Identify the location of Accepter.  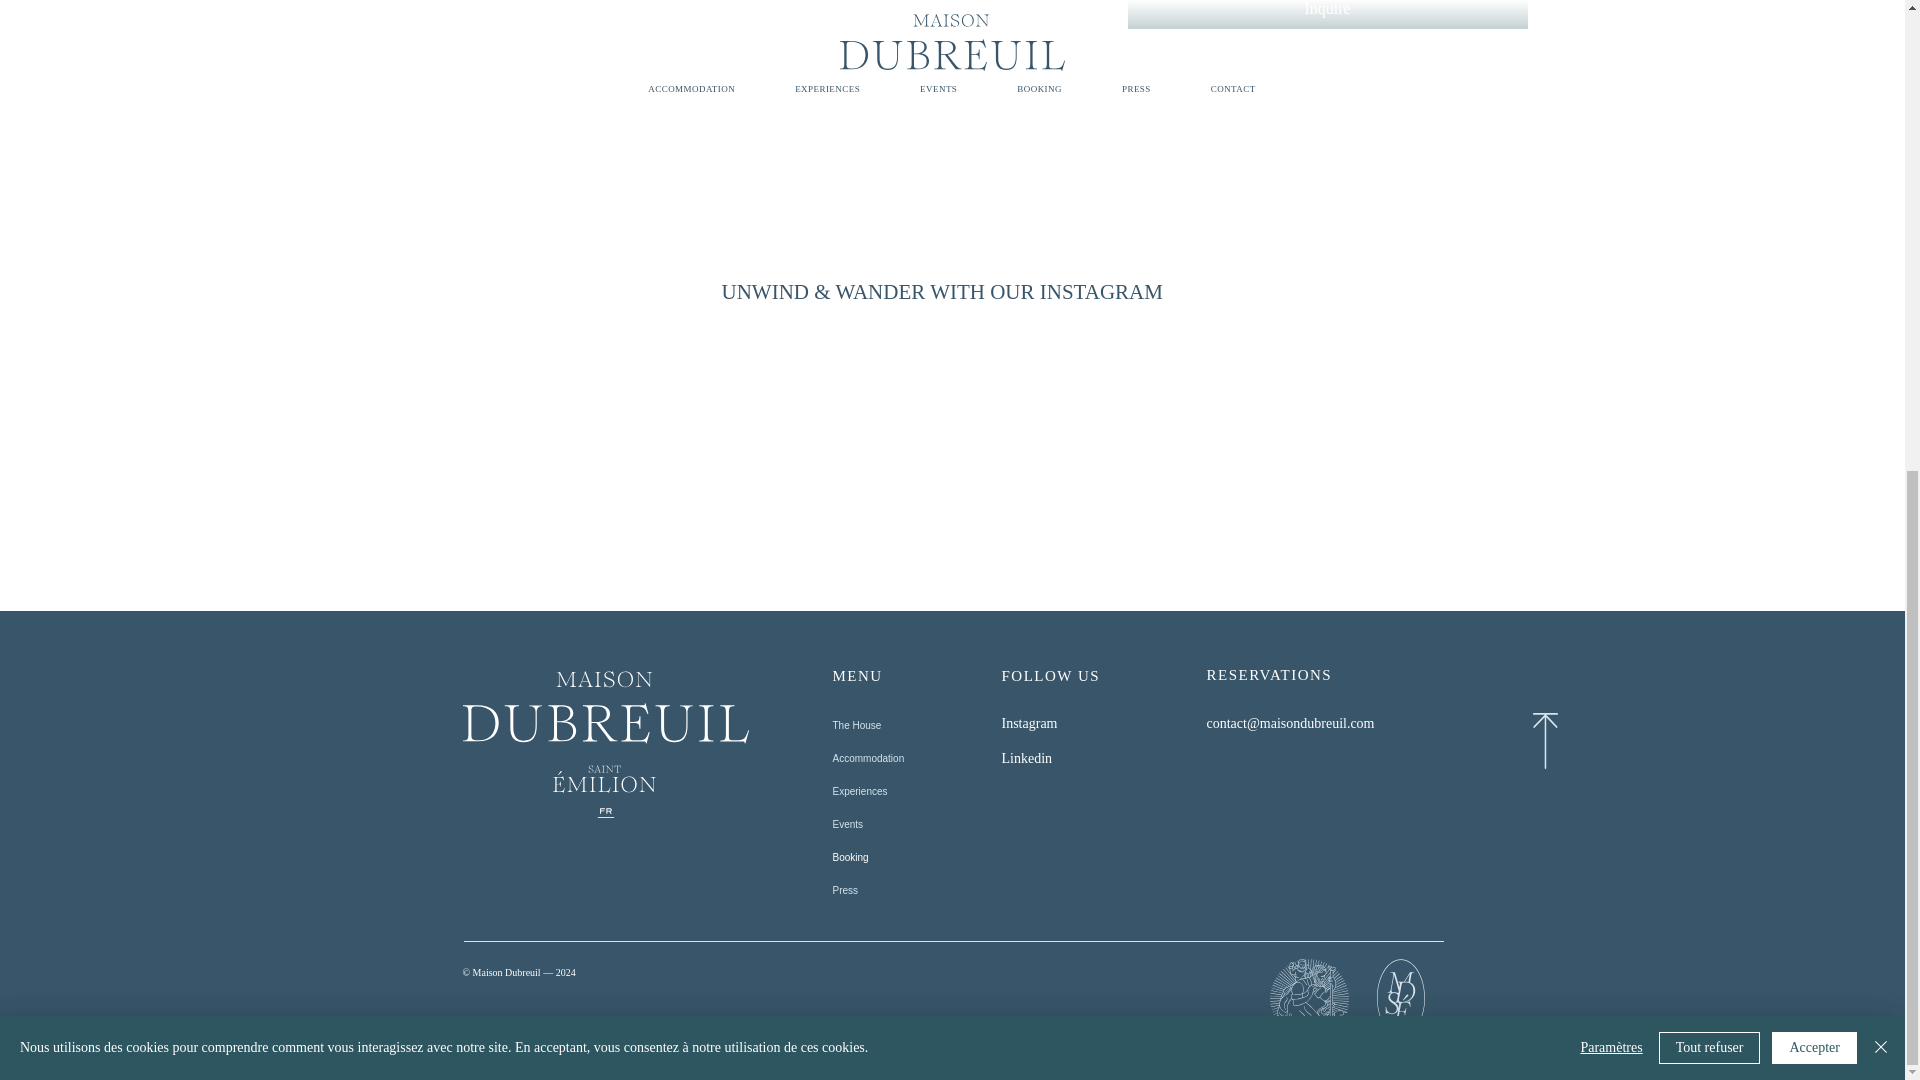
(1814, 220).